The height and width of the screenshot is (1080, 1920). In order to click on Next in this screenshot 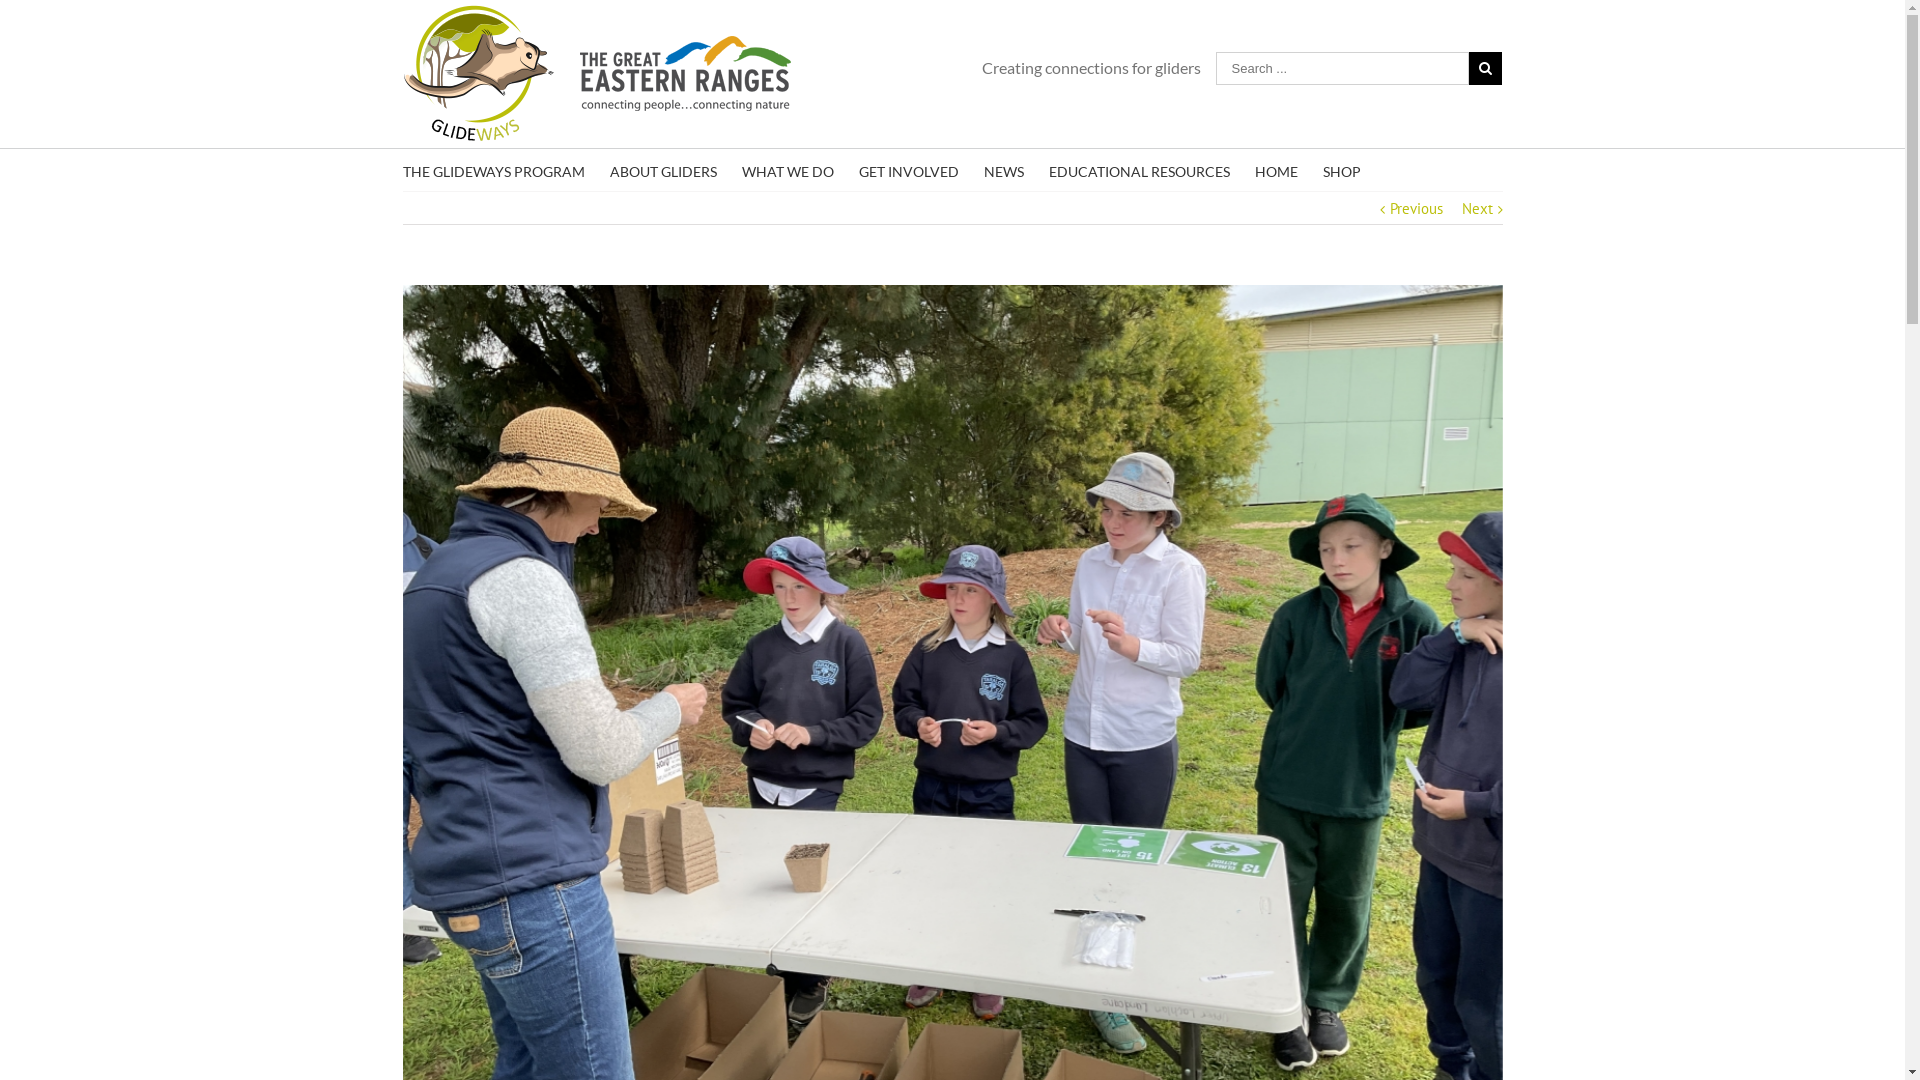, I will do `click(1478, 209)`.